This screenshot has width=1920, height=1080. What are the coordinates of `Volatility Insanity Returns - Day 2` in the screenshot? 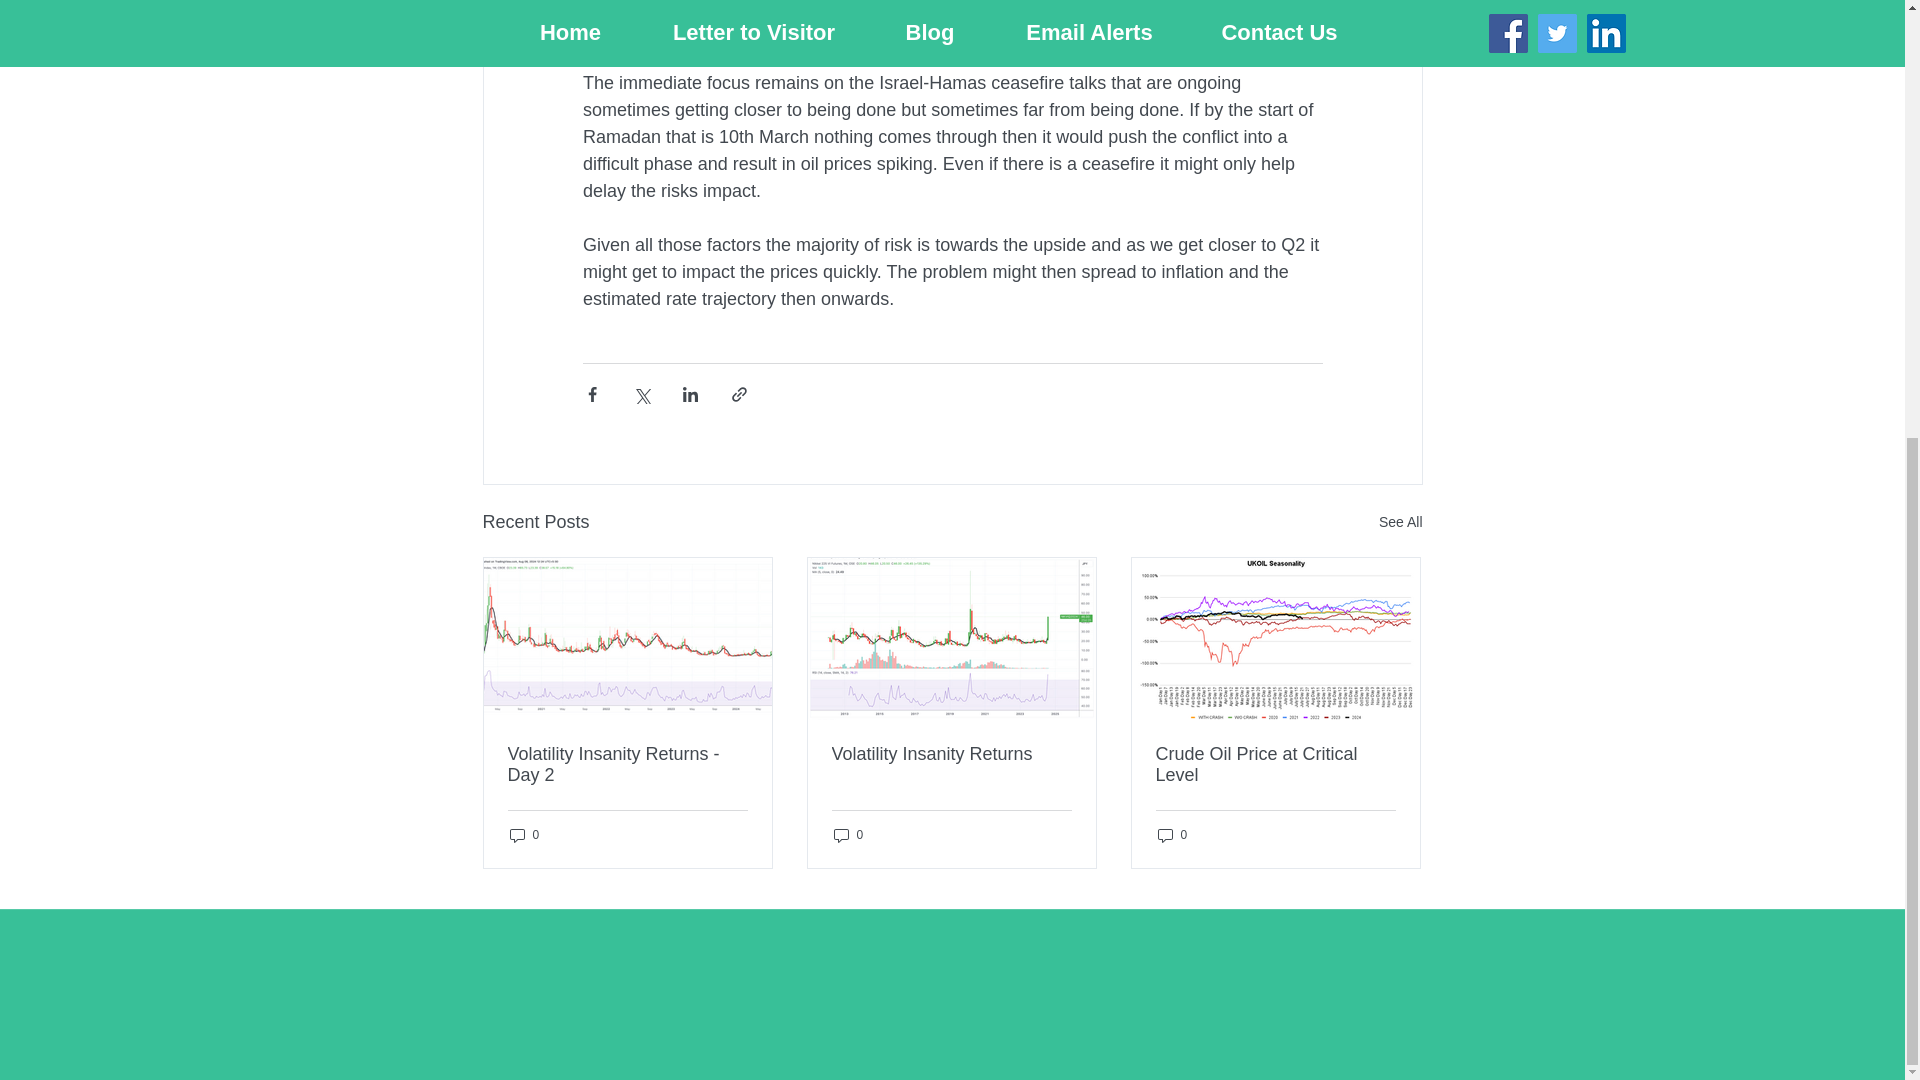 It's located at (628, 765).